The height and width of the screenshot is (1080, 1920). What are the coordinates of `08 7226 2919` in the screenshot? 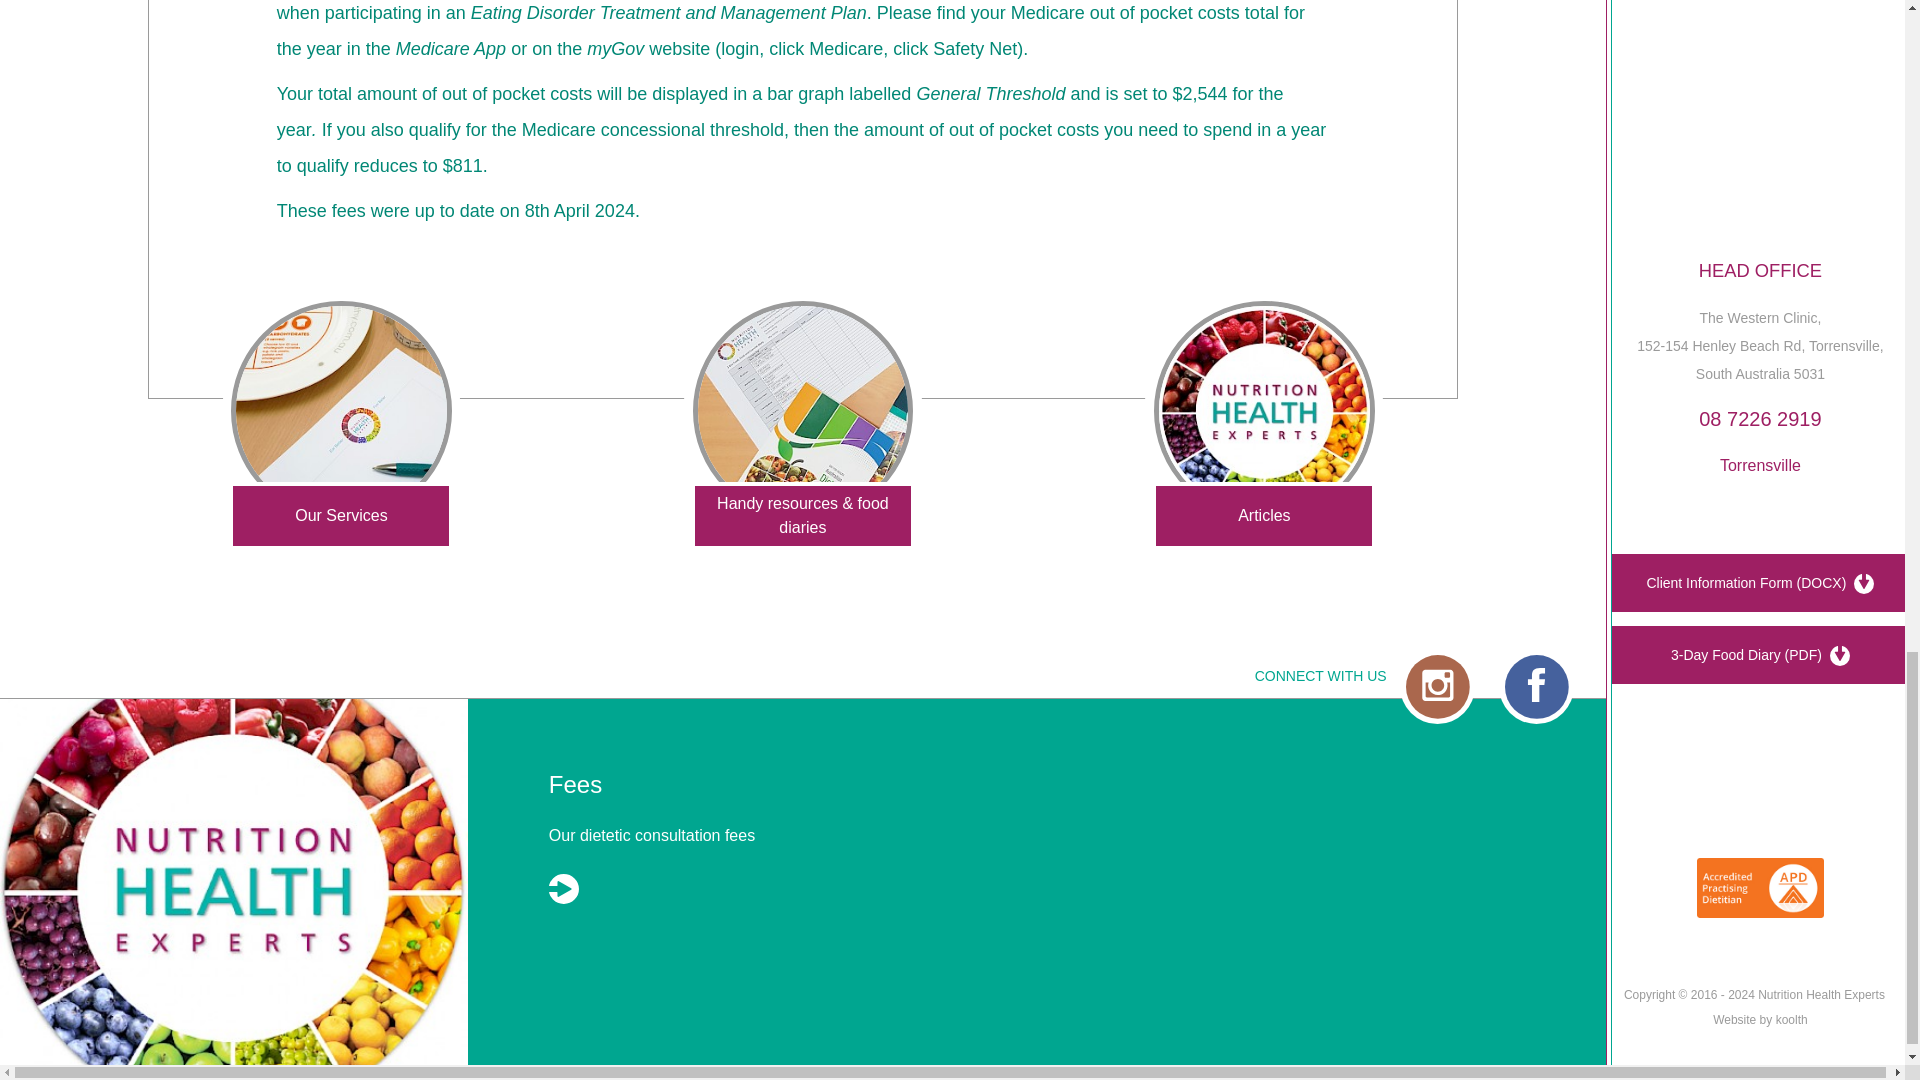 It's located at (1760, 418).